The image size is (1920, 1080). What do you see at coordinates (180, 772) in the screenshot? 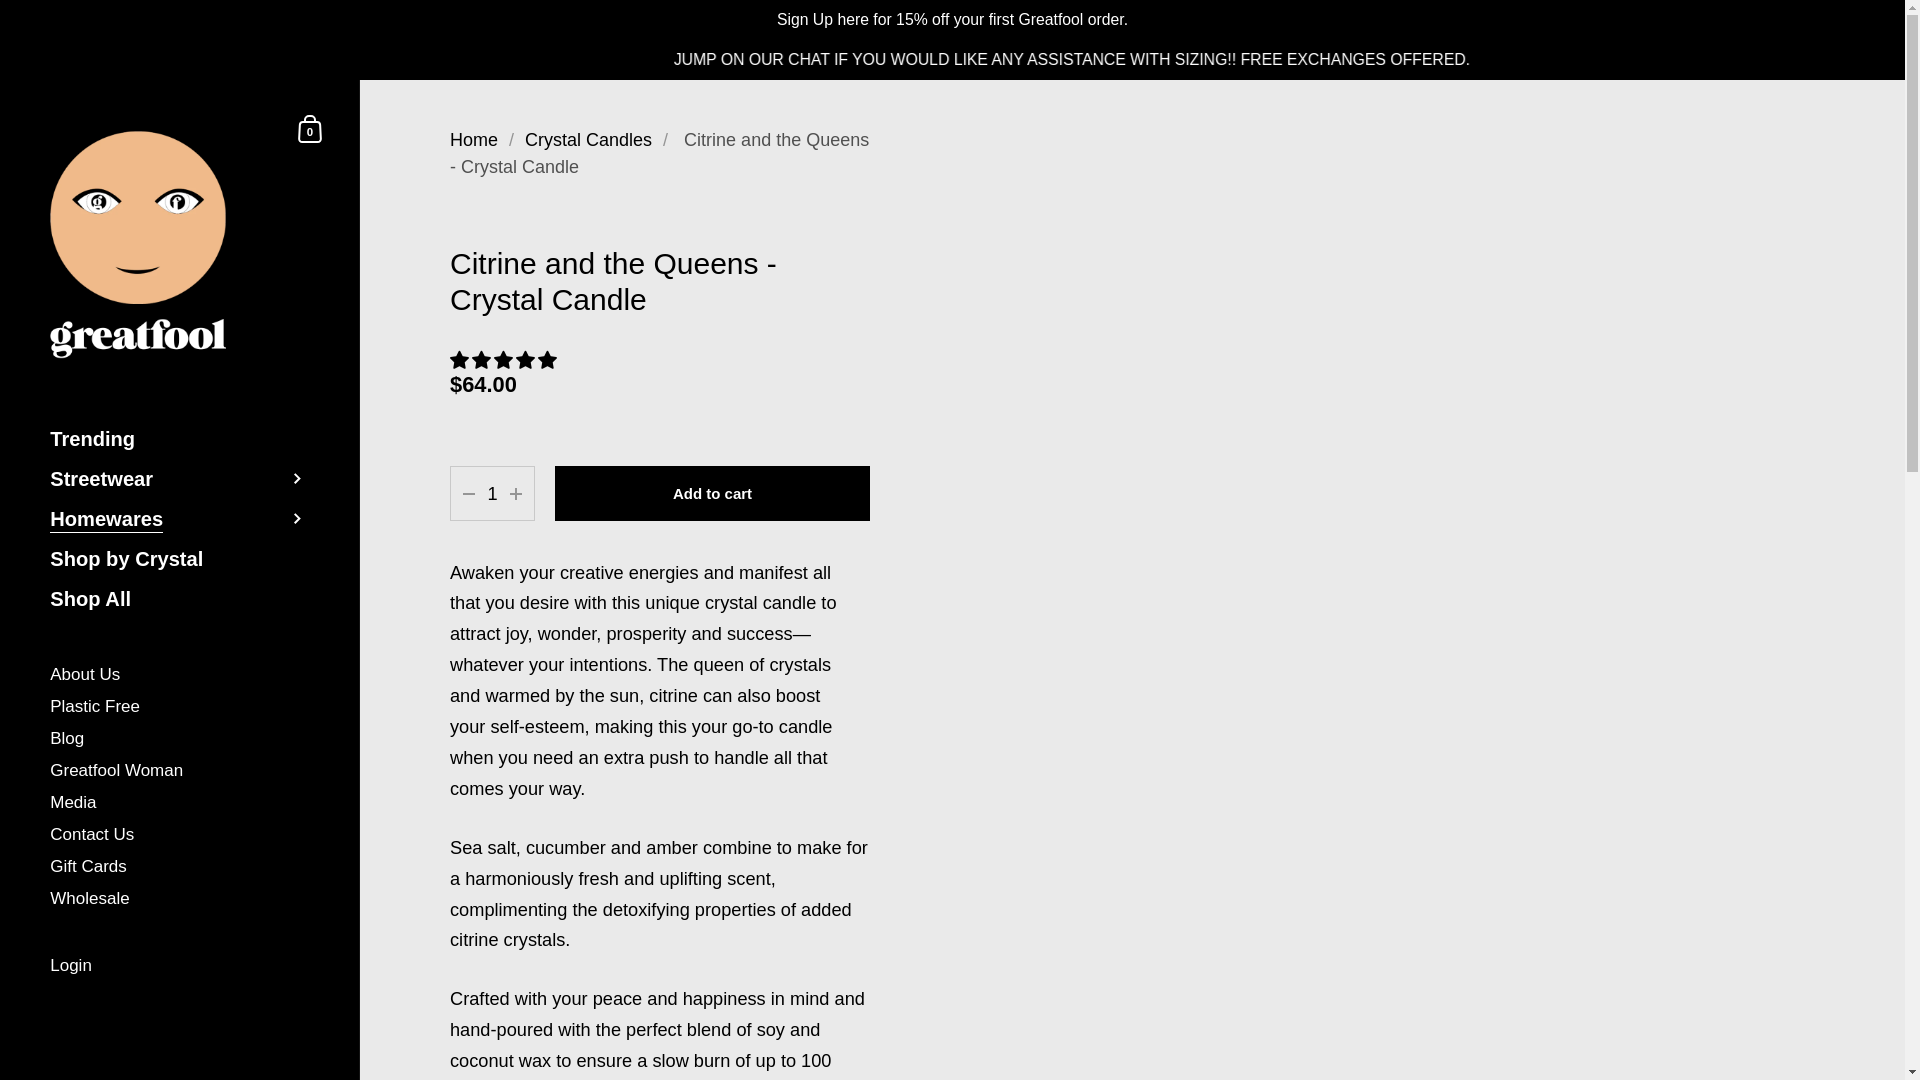
I see `Shop by Crystal` at bounding box center [180, 772].